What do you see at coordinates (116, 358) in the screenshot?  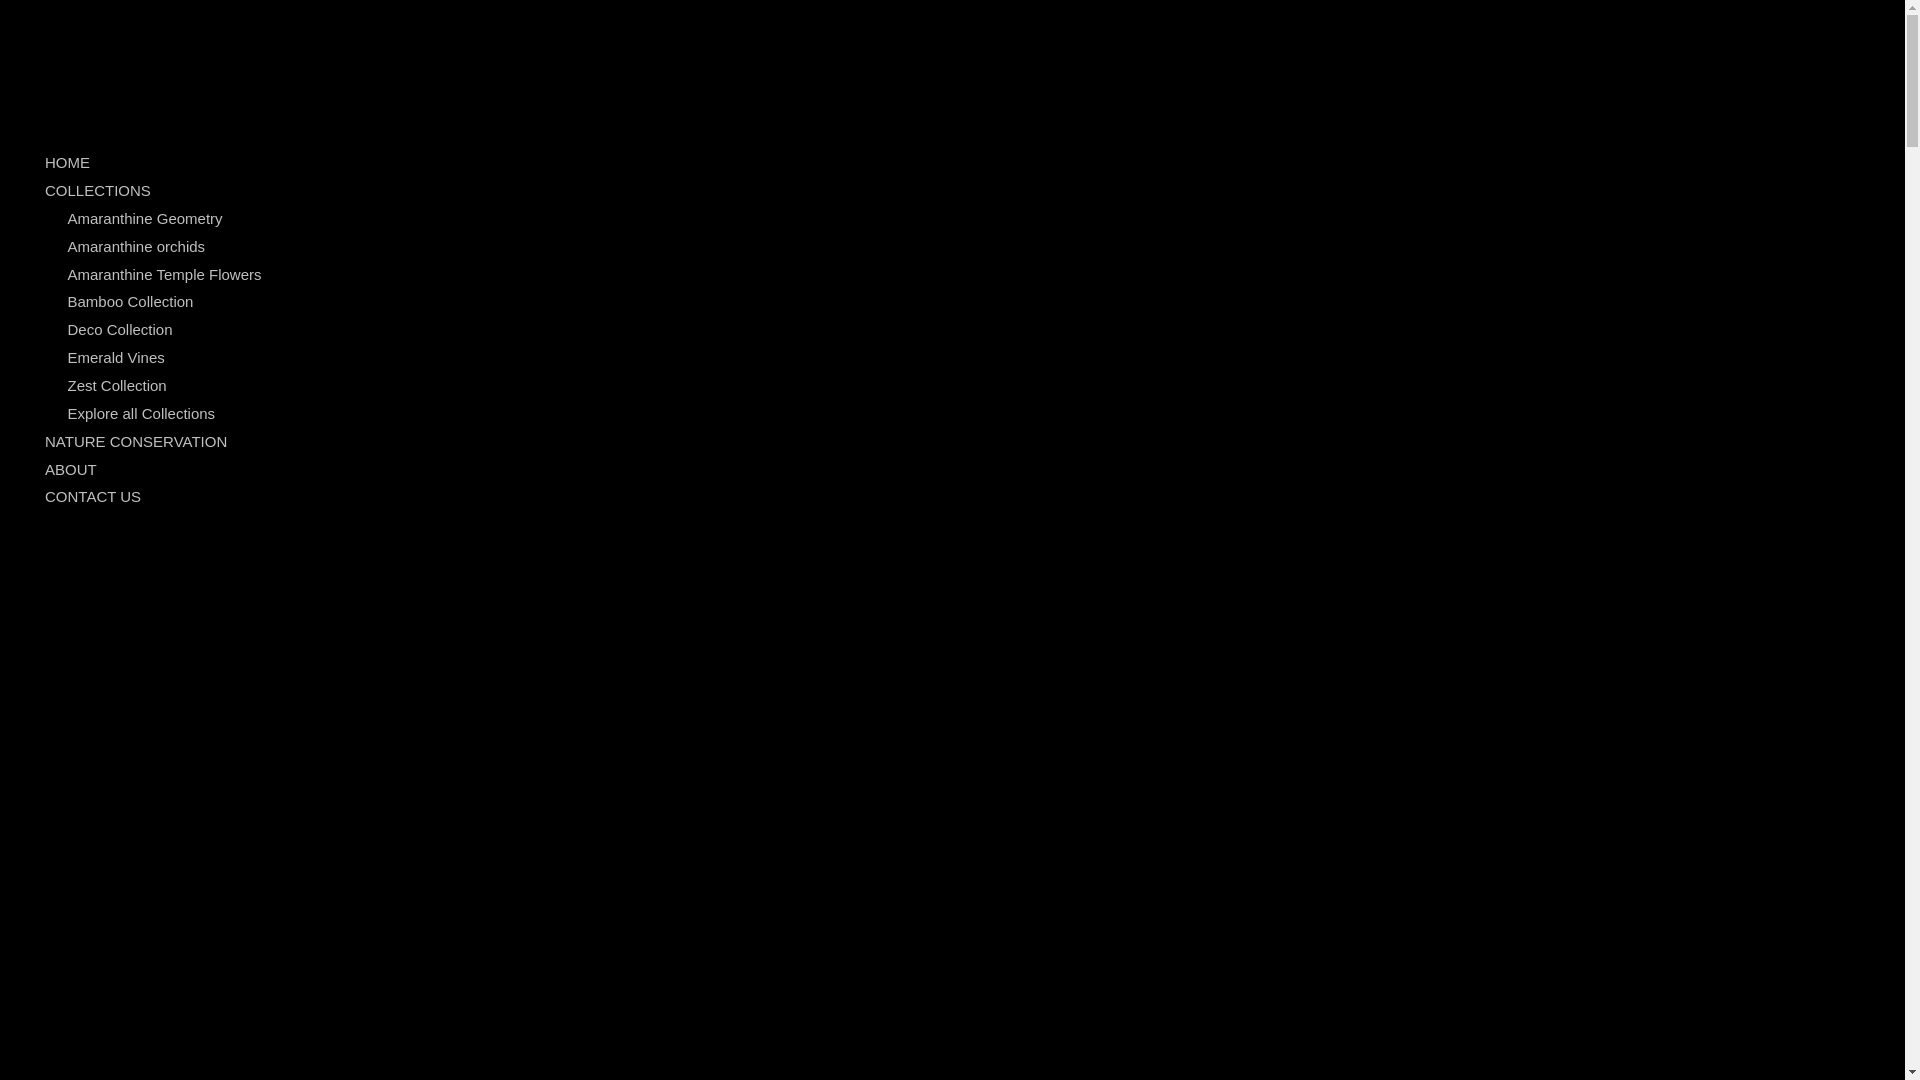 I see `Emerald Vines` at bounding box center [116, 358].